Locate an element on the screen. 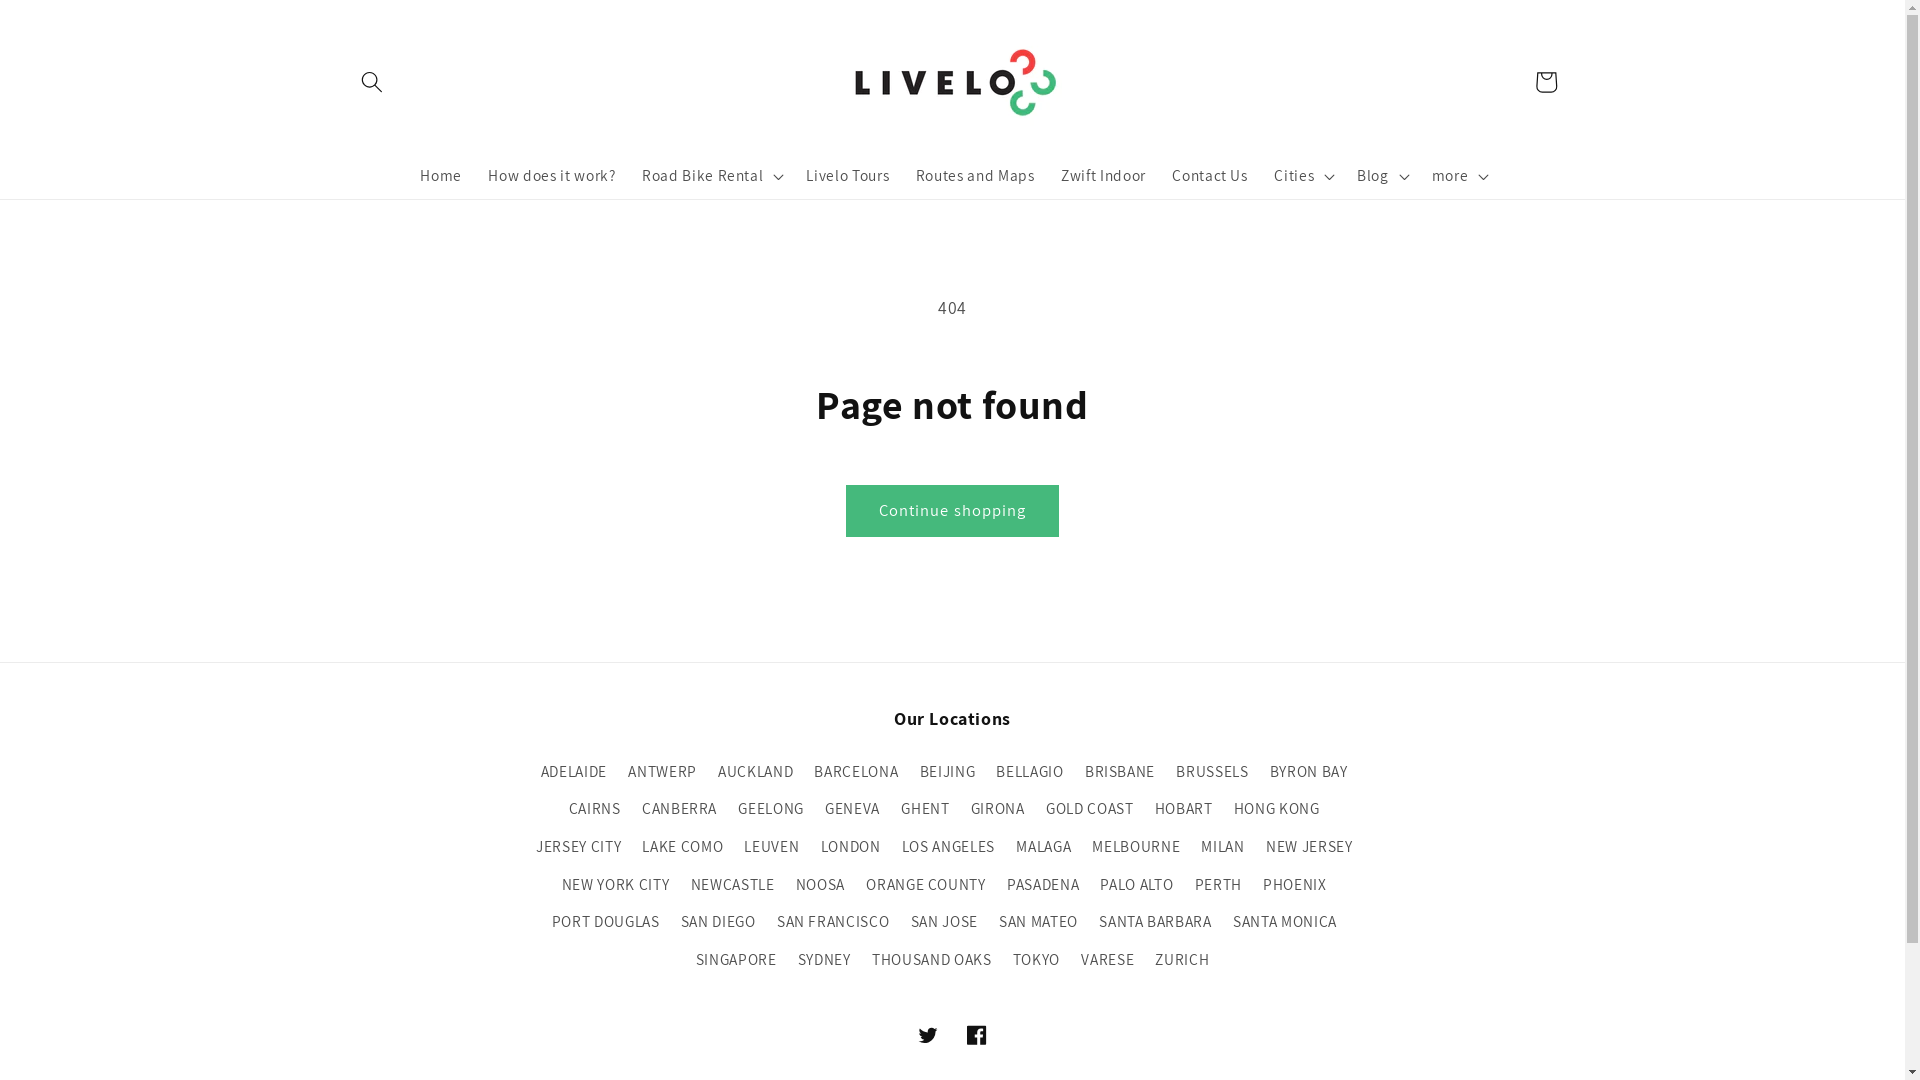 The width and height of the screenshot is (1920, 1080). Continue shopping is located at coordinates (953, 511).